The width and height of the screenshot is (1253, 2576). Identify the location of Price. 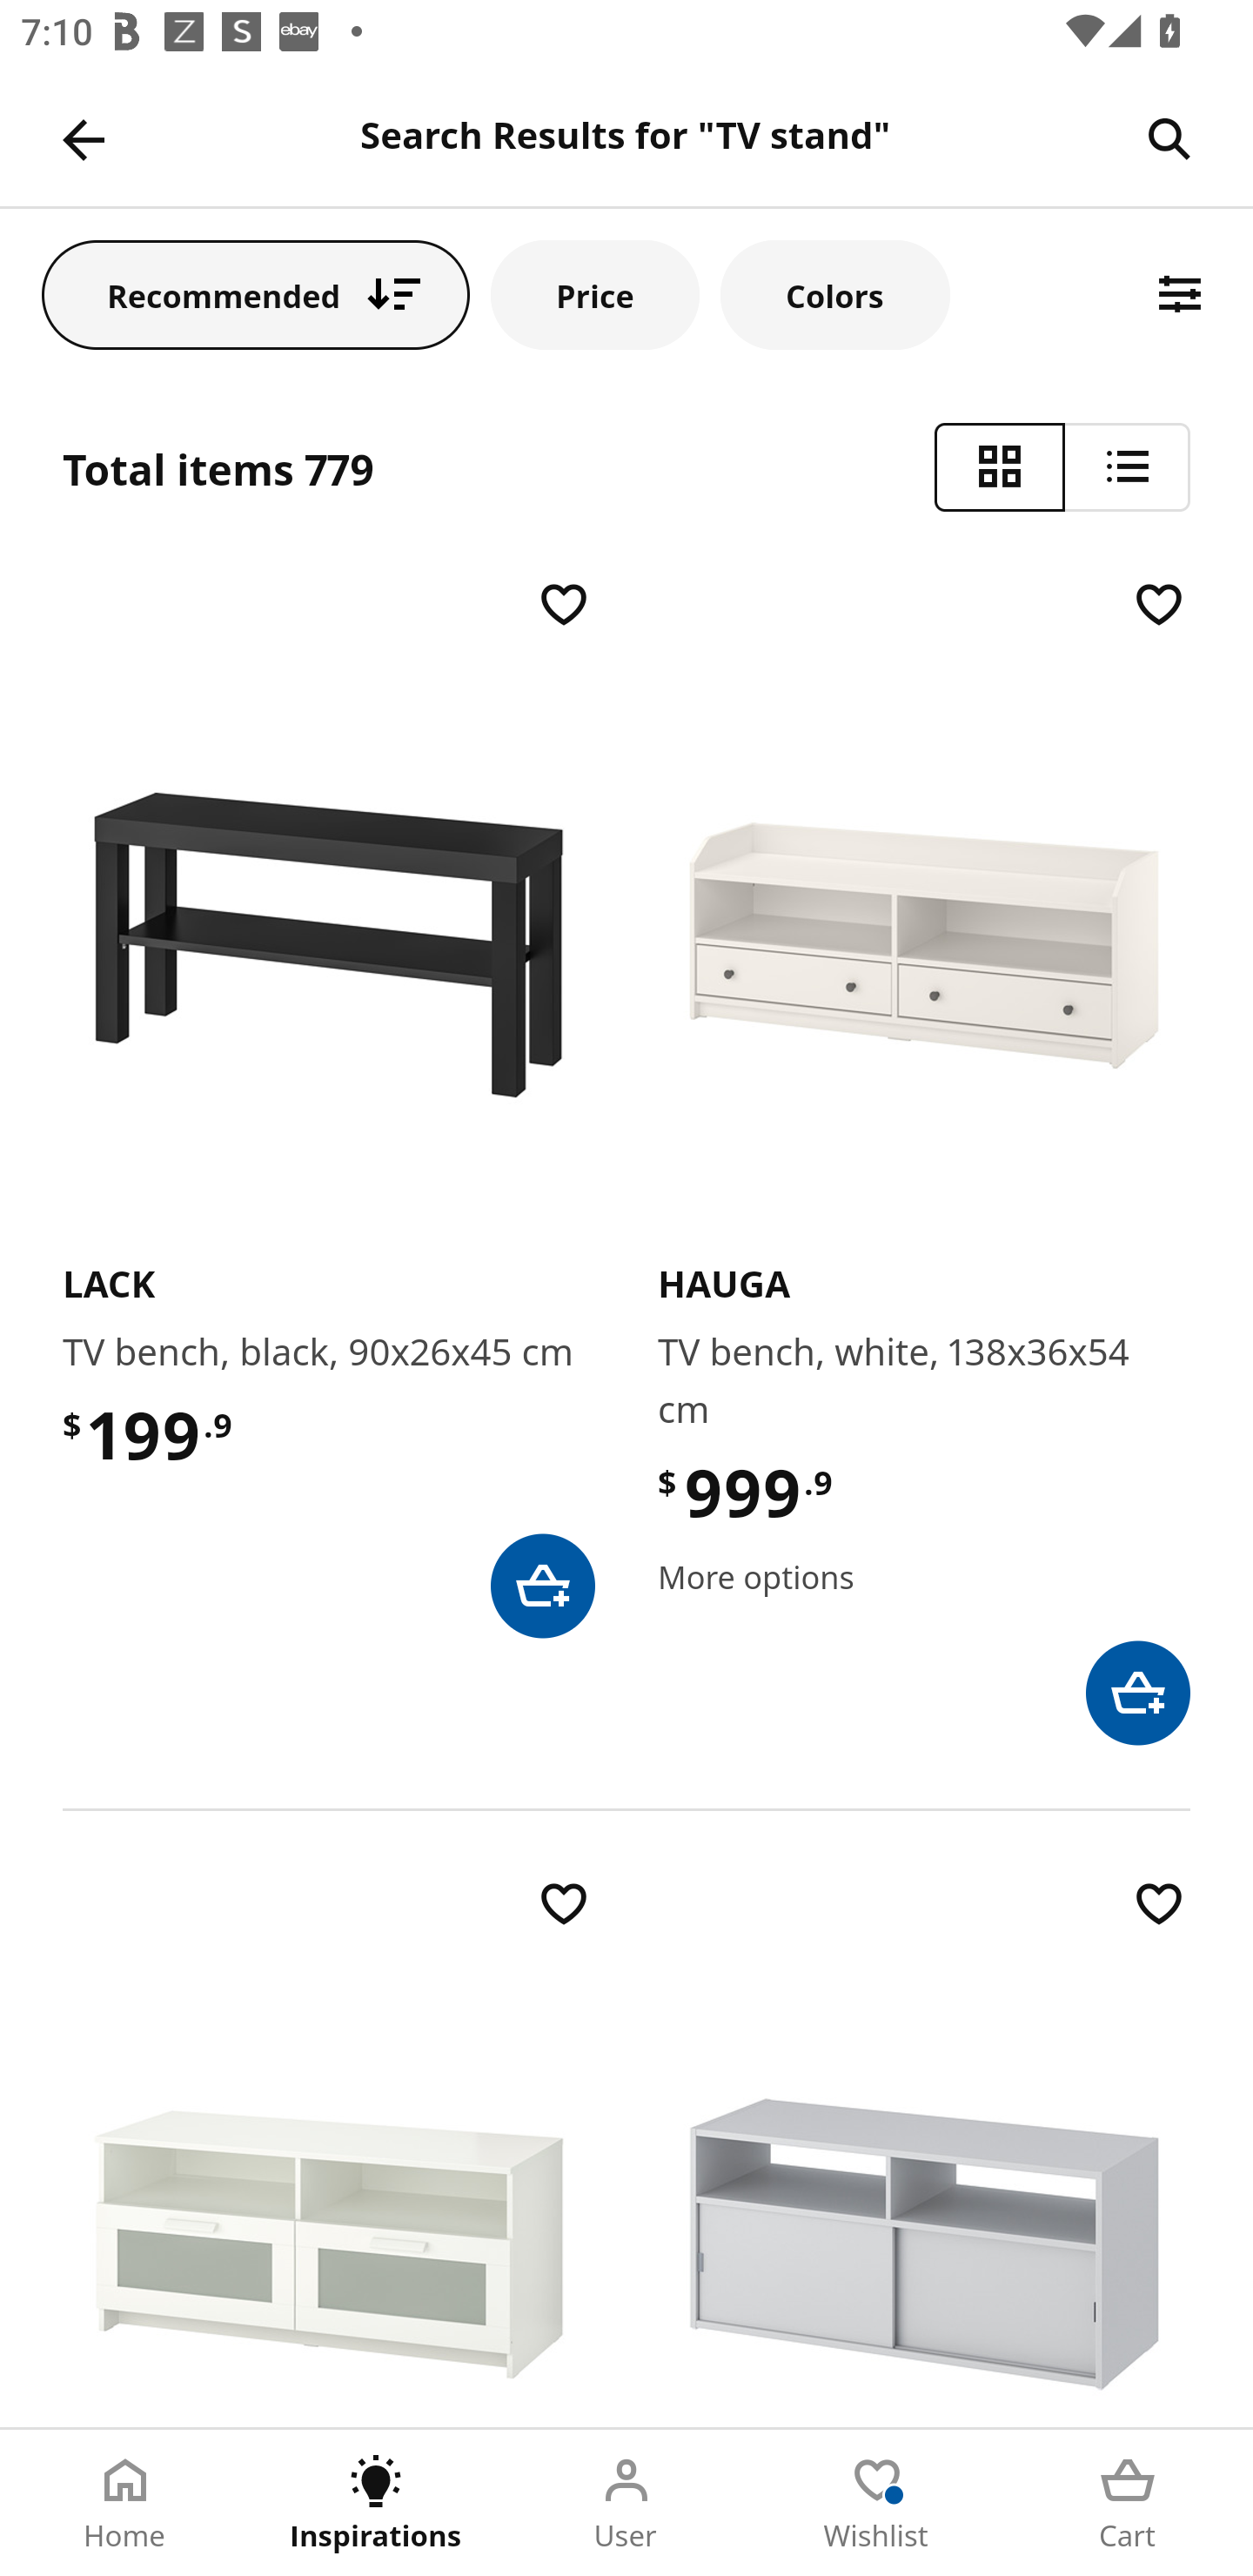
(595, 294).